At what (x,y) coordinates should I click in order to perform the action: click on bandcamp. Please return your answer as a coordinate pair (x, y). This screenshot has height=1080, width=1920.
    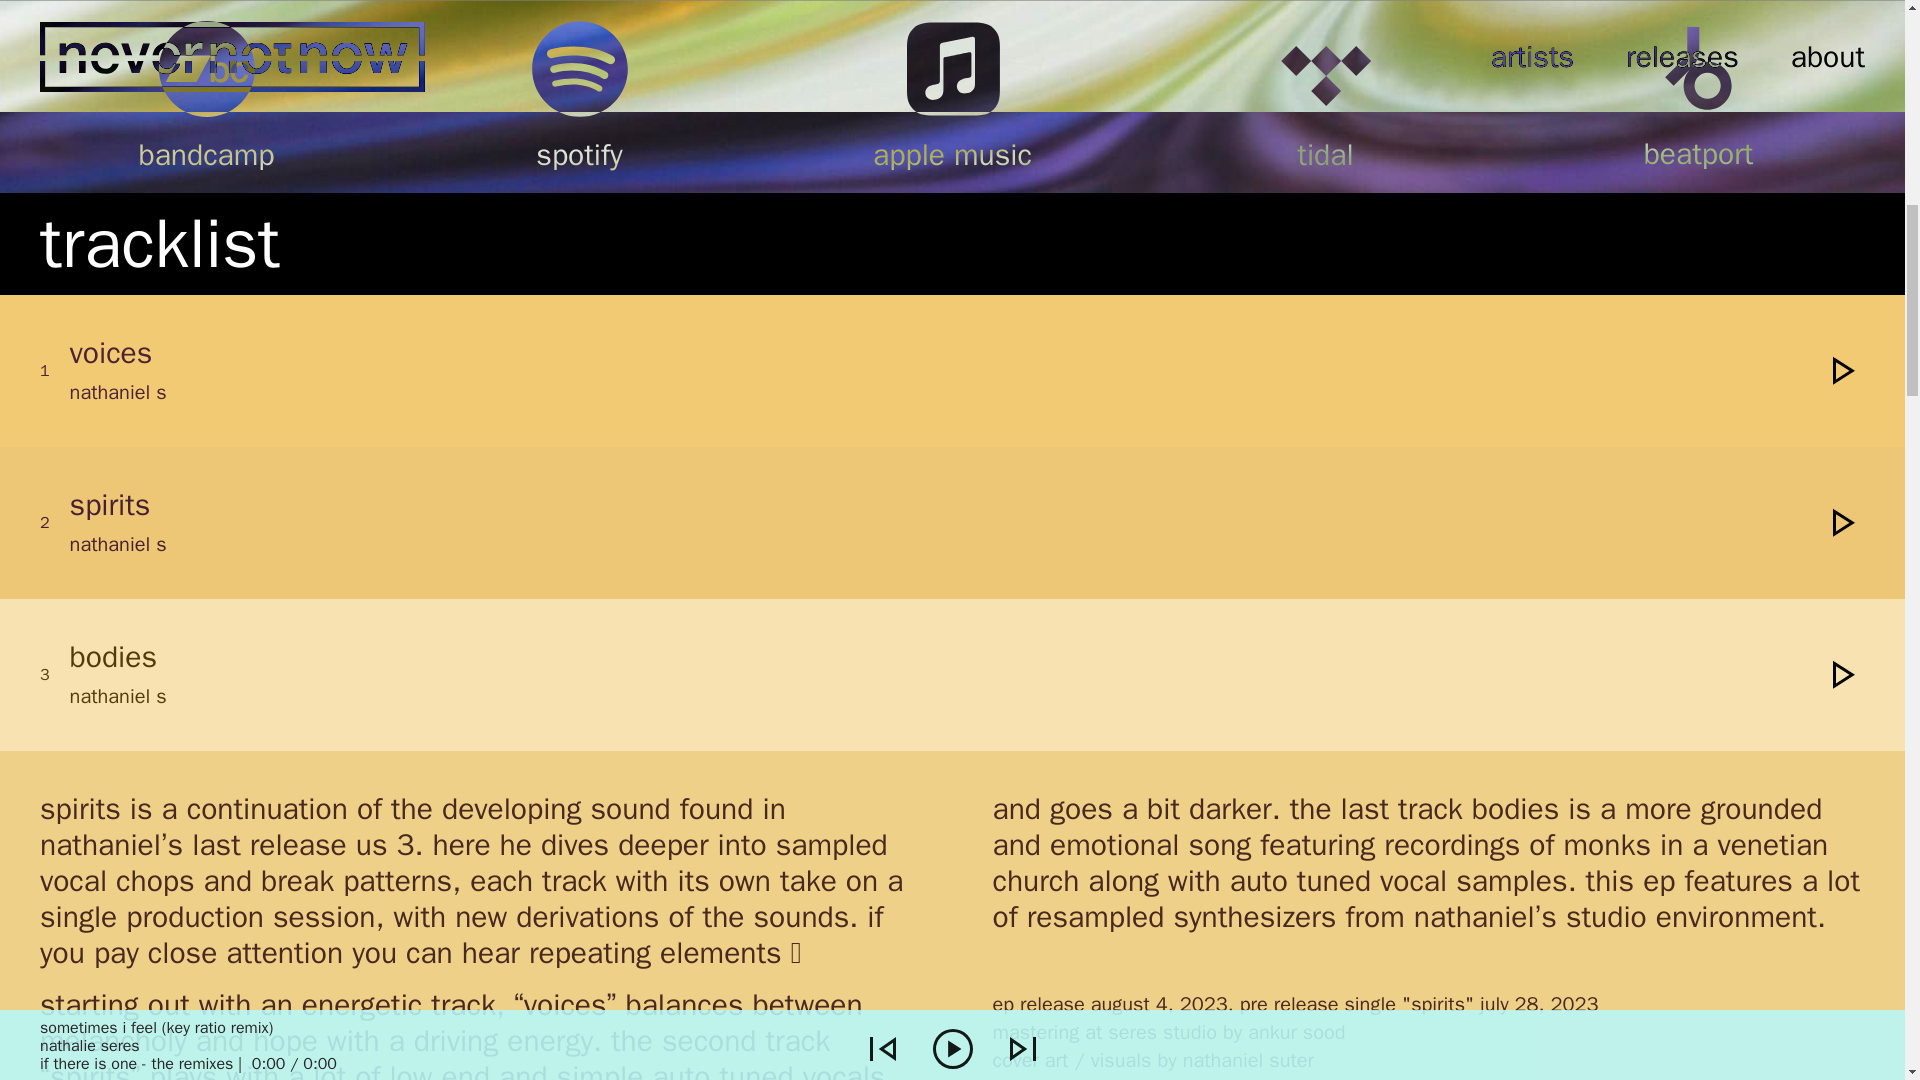
    Looking at the image, I should click on (206, 115).